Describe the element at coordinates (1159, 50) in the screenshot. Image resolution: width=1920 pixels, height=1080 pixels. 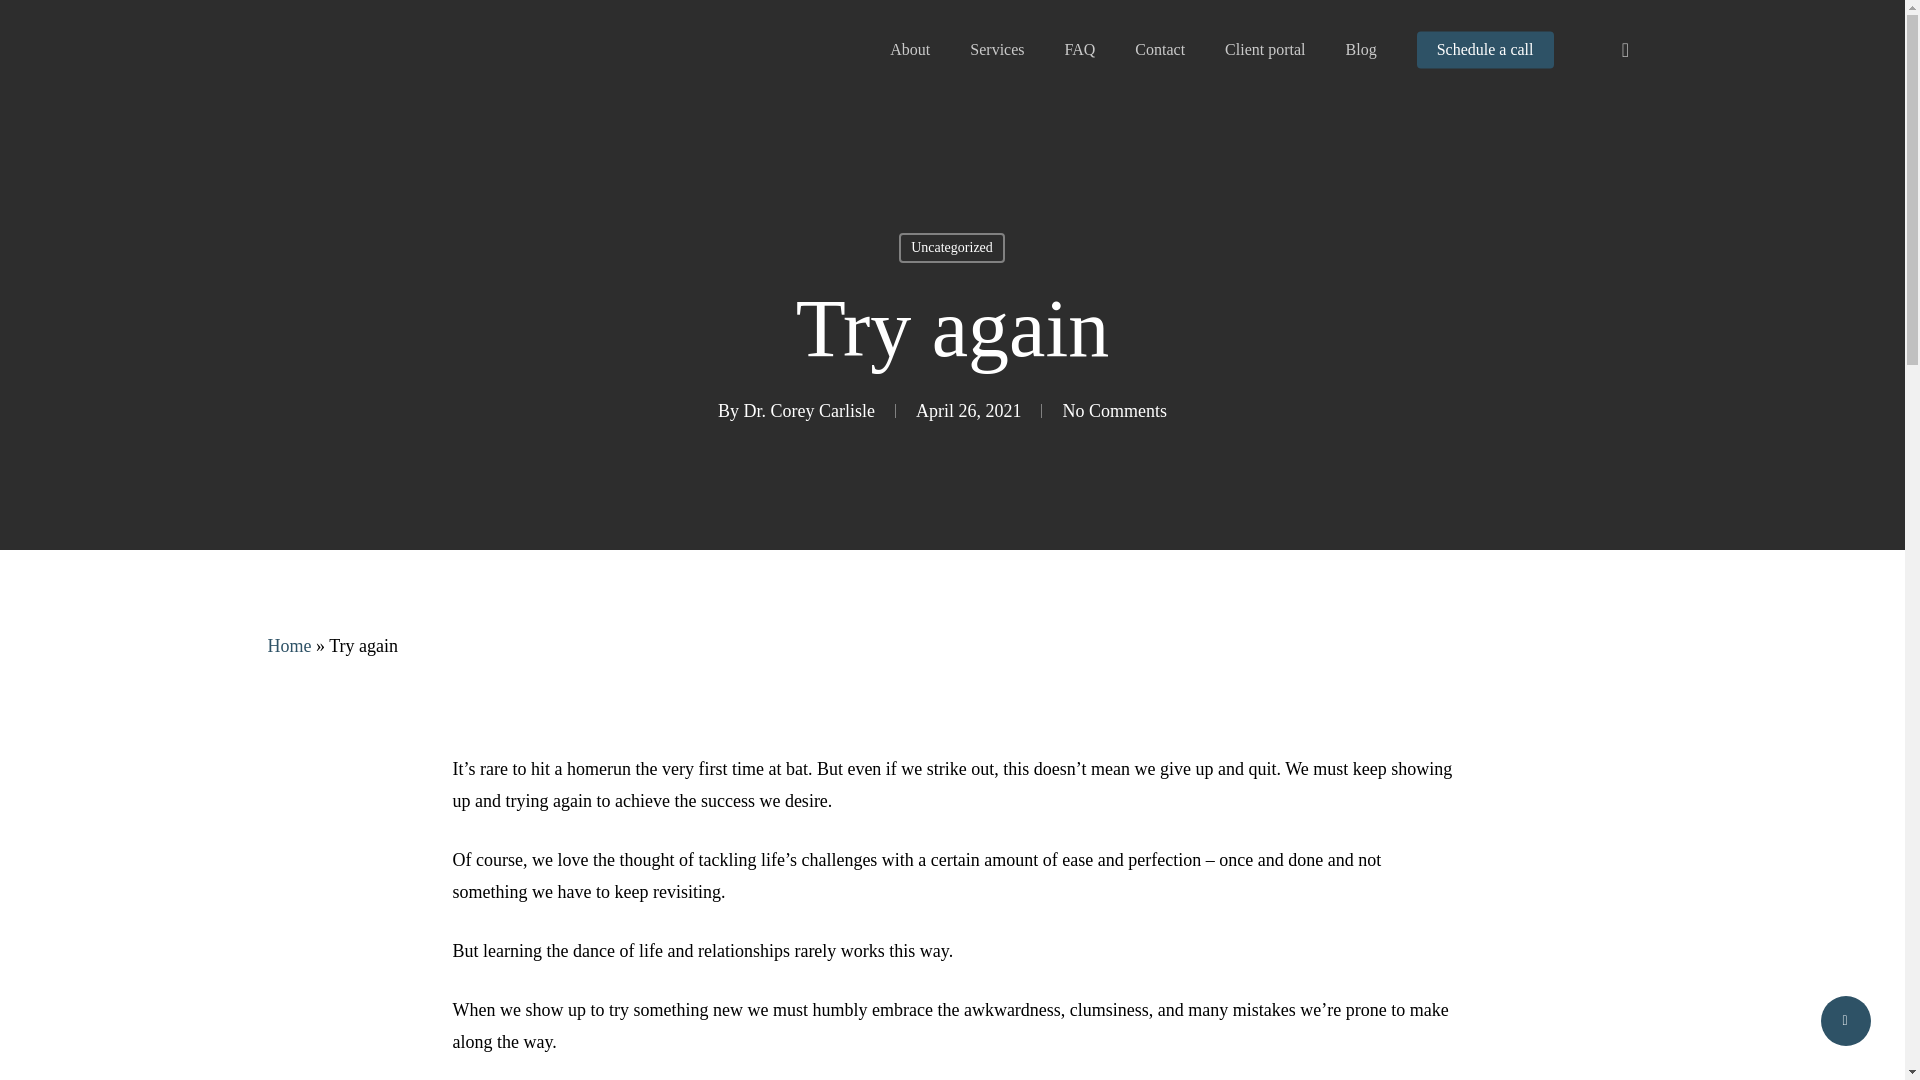
I see `Contact` at that location.